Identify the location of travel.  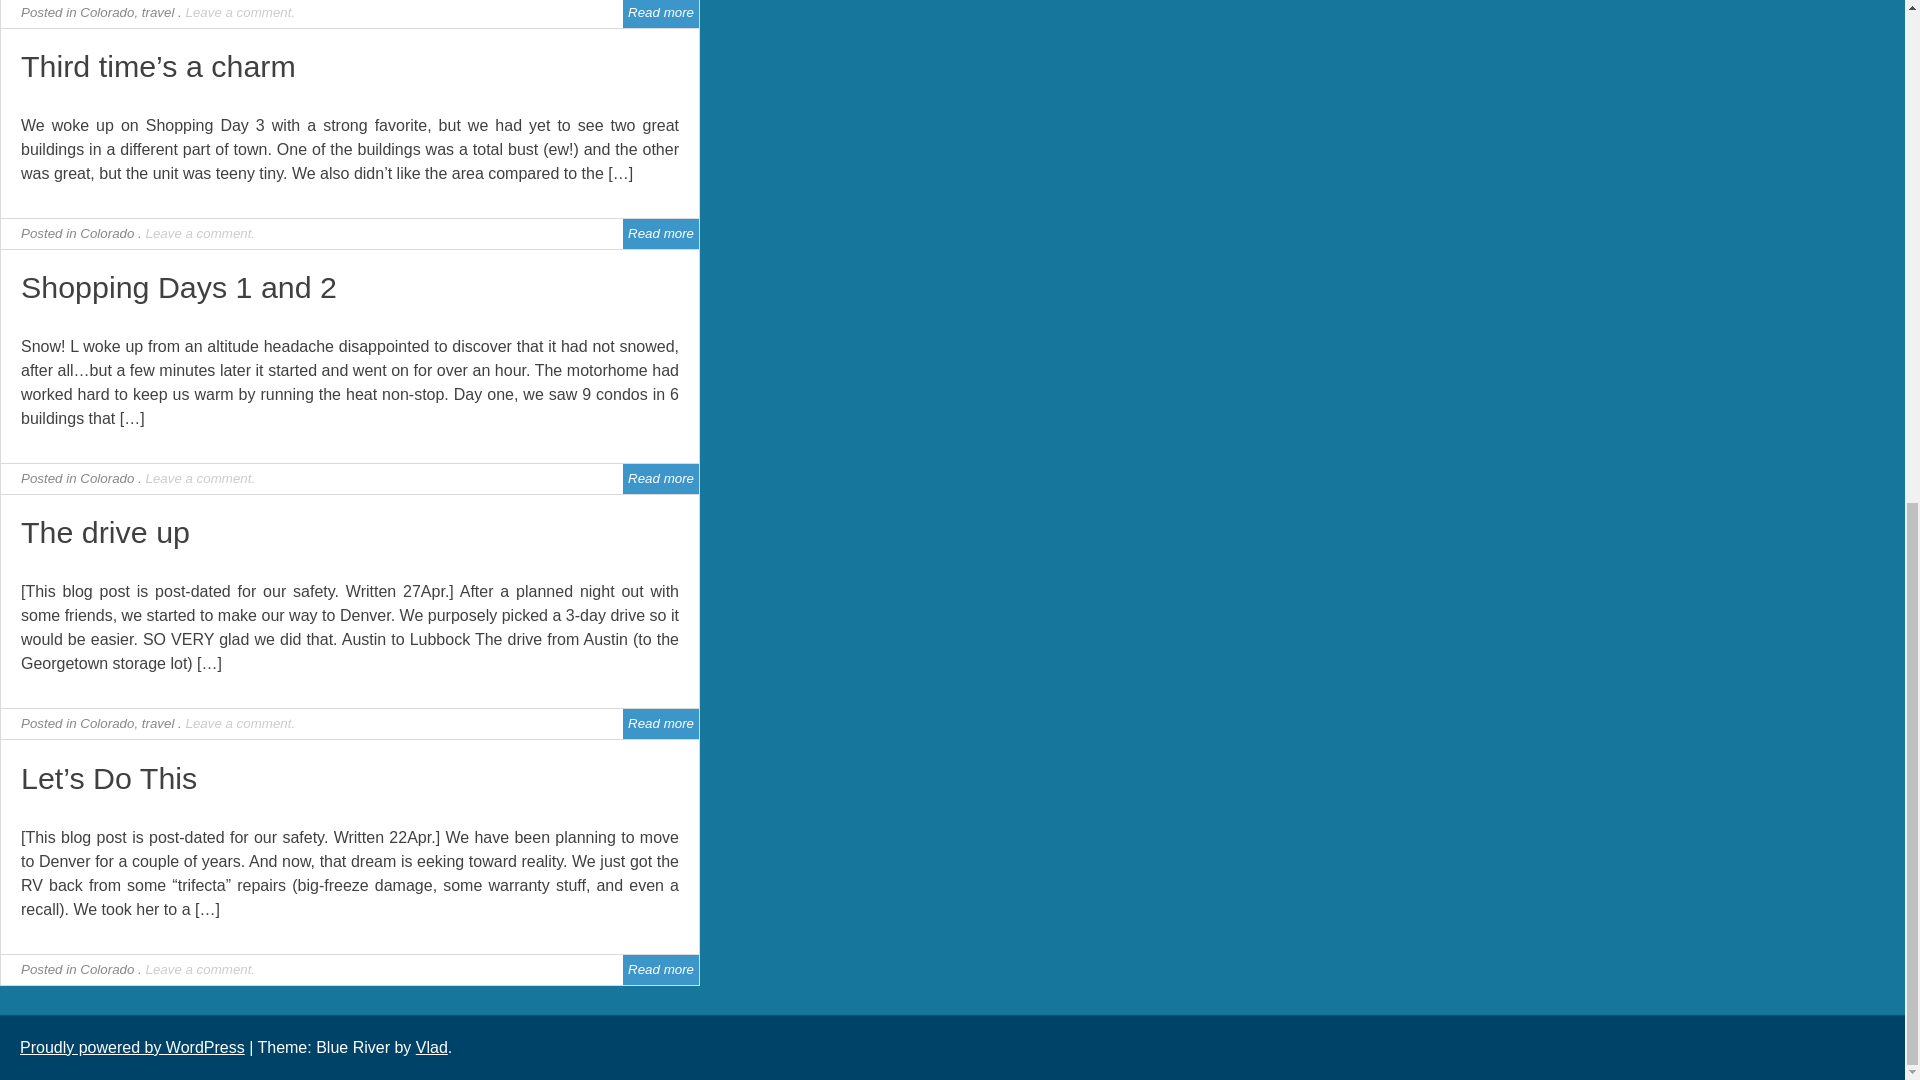
(158, 724).